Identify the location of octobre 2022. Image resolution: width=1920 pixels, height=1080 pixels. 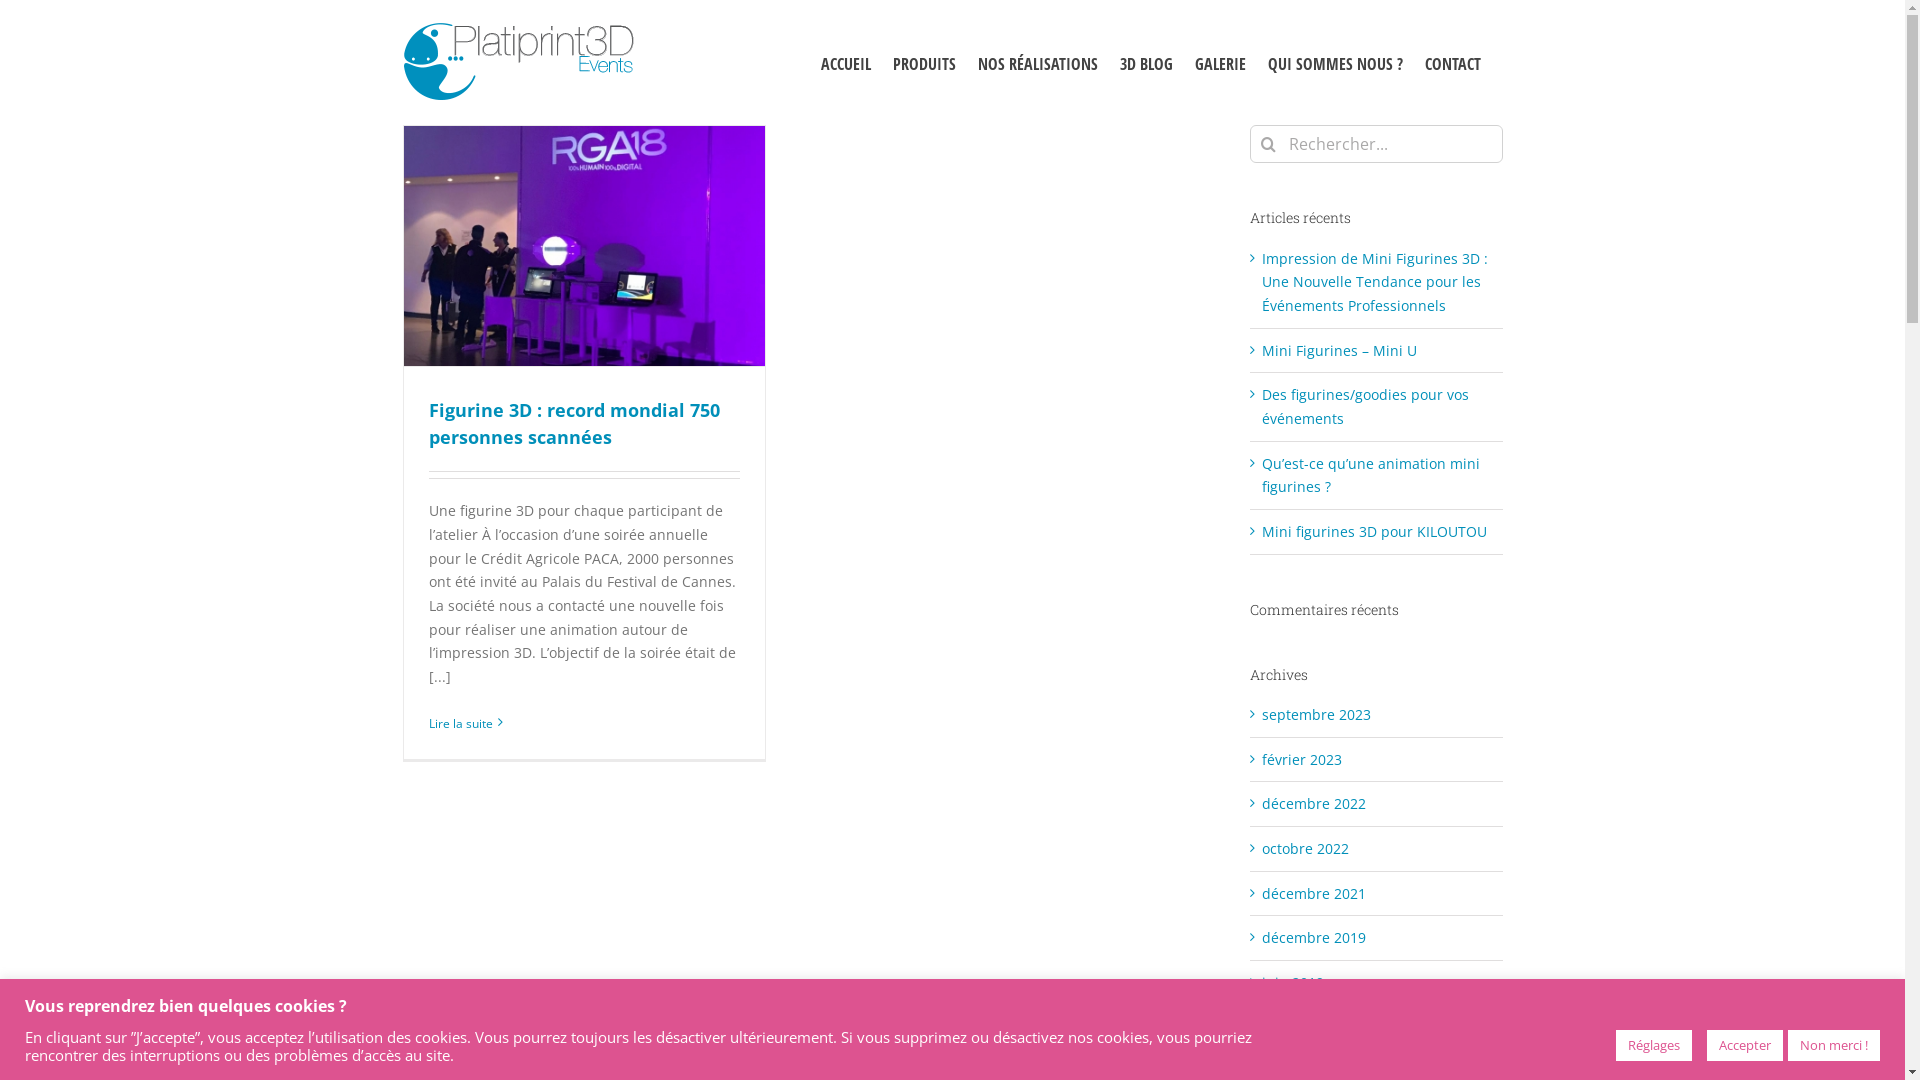
(1306, 848).